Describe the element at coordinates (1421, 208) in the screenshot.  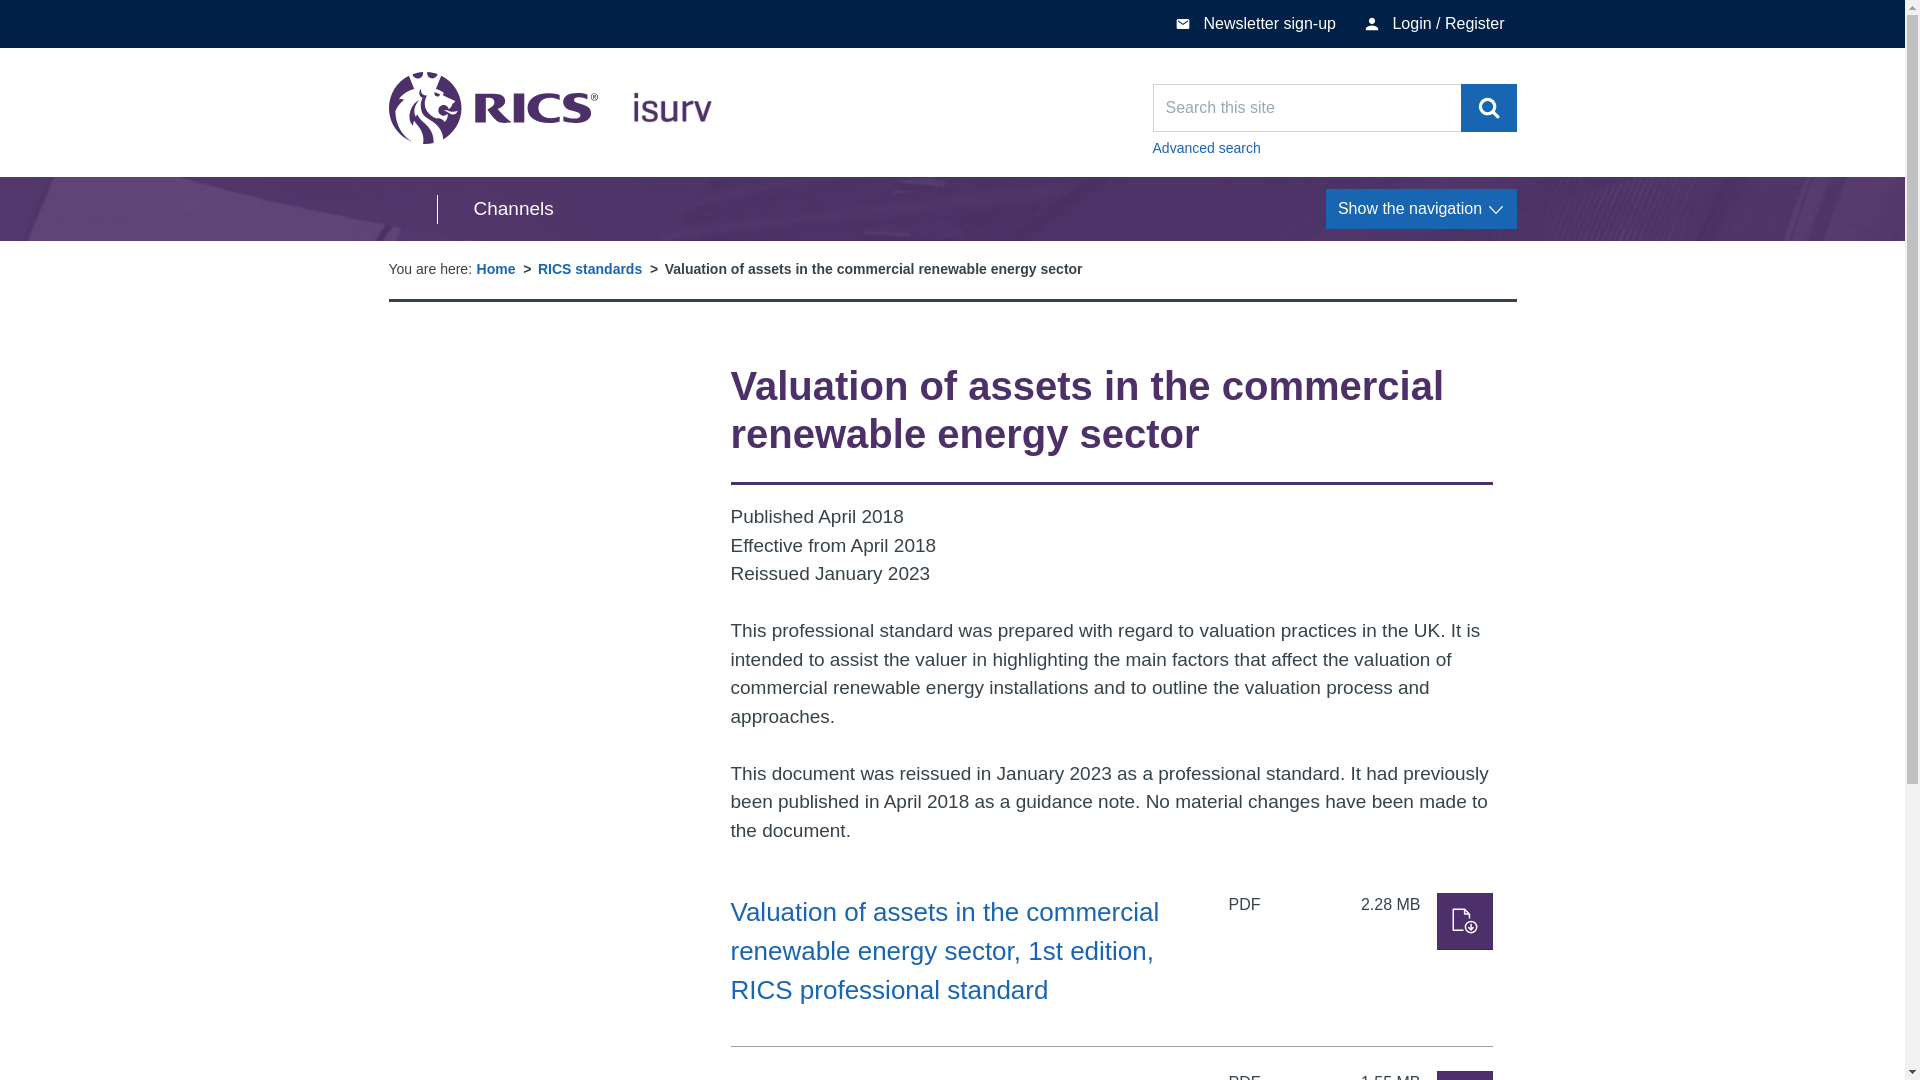
I see `Search` at that location.